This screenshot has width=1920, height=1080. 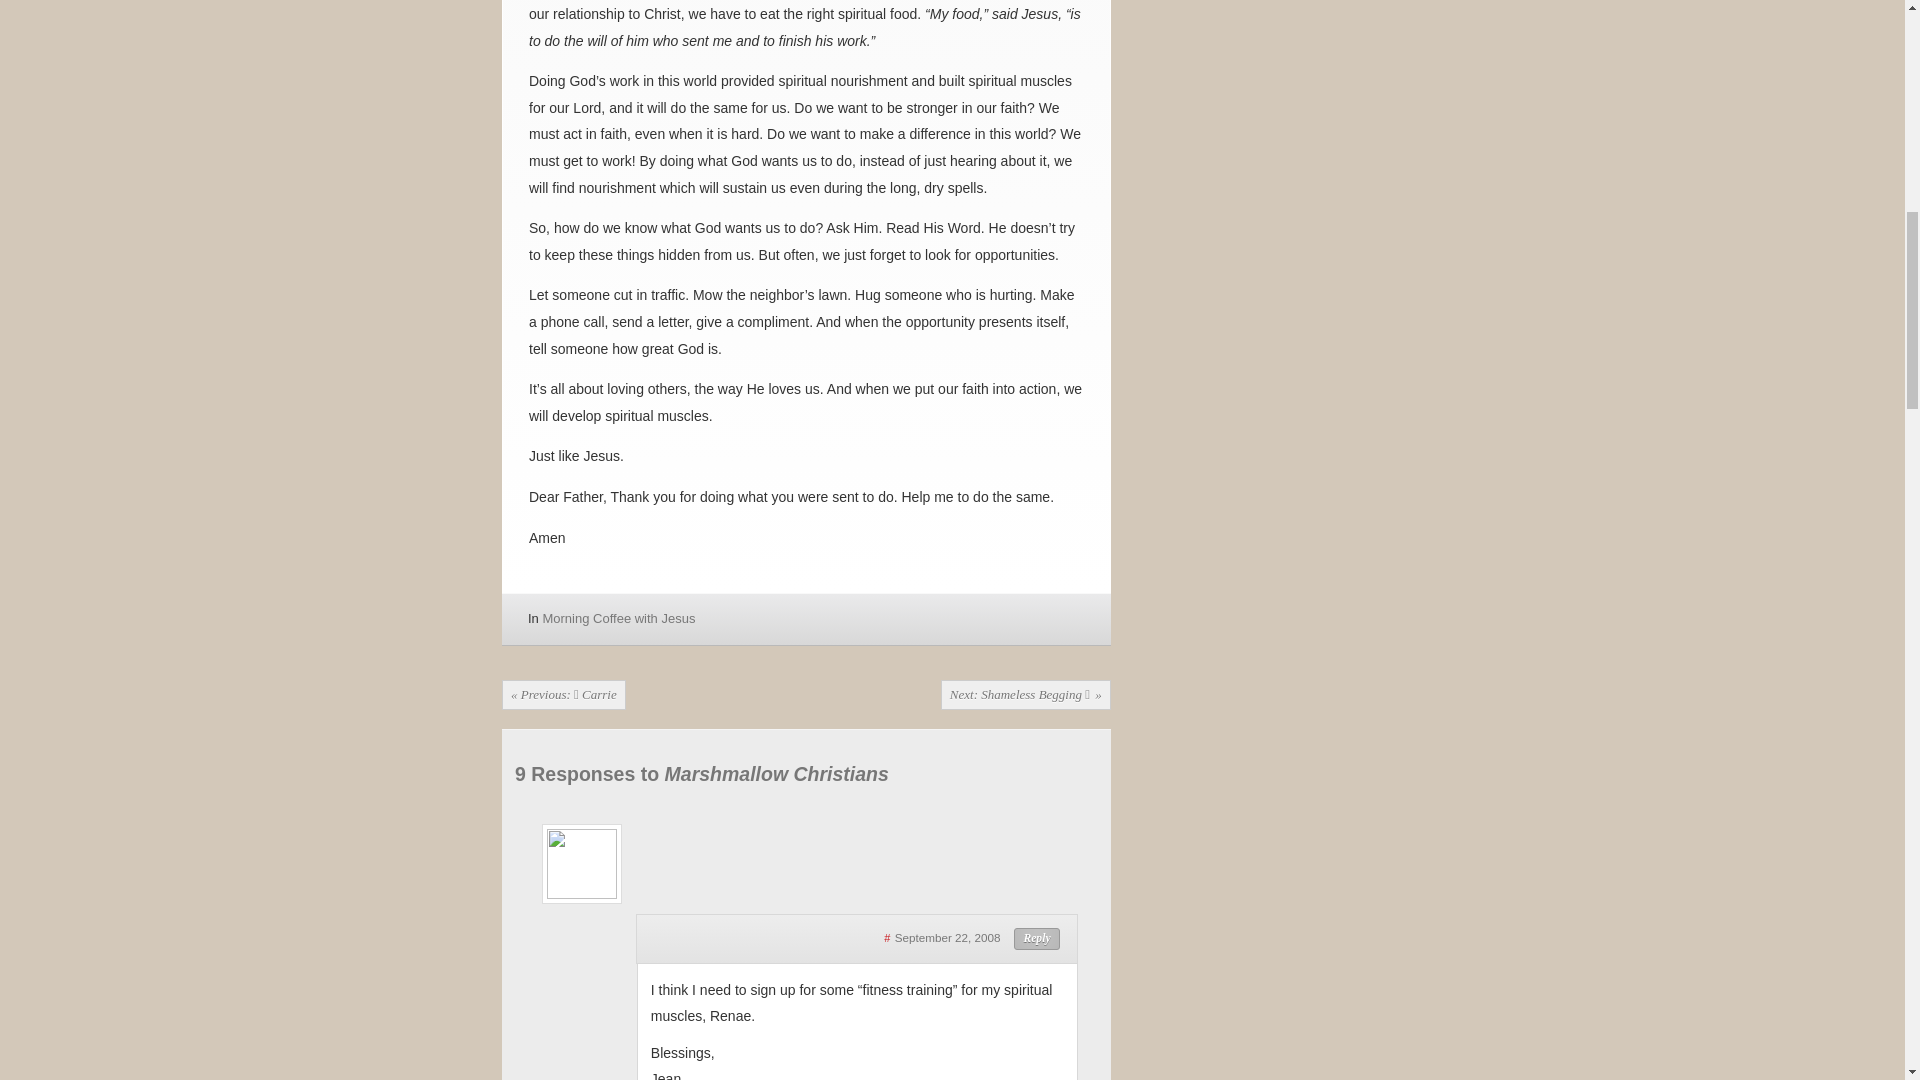 What do you see at coordinates (1037, 938) in the screenshot?
I see `Reply` at bounding box center [1037, 938].